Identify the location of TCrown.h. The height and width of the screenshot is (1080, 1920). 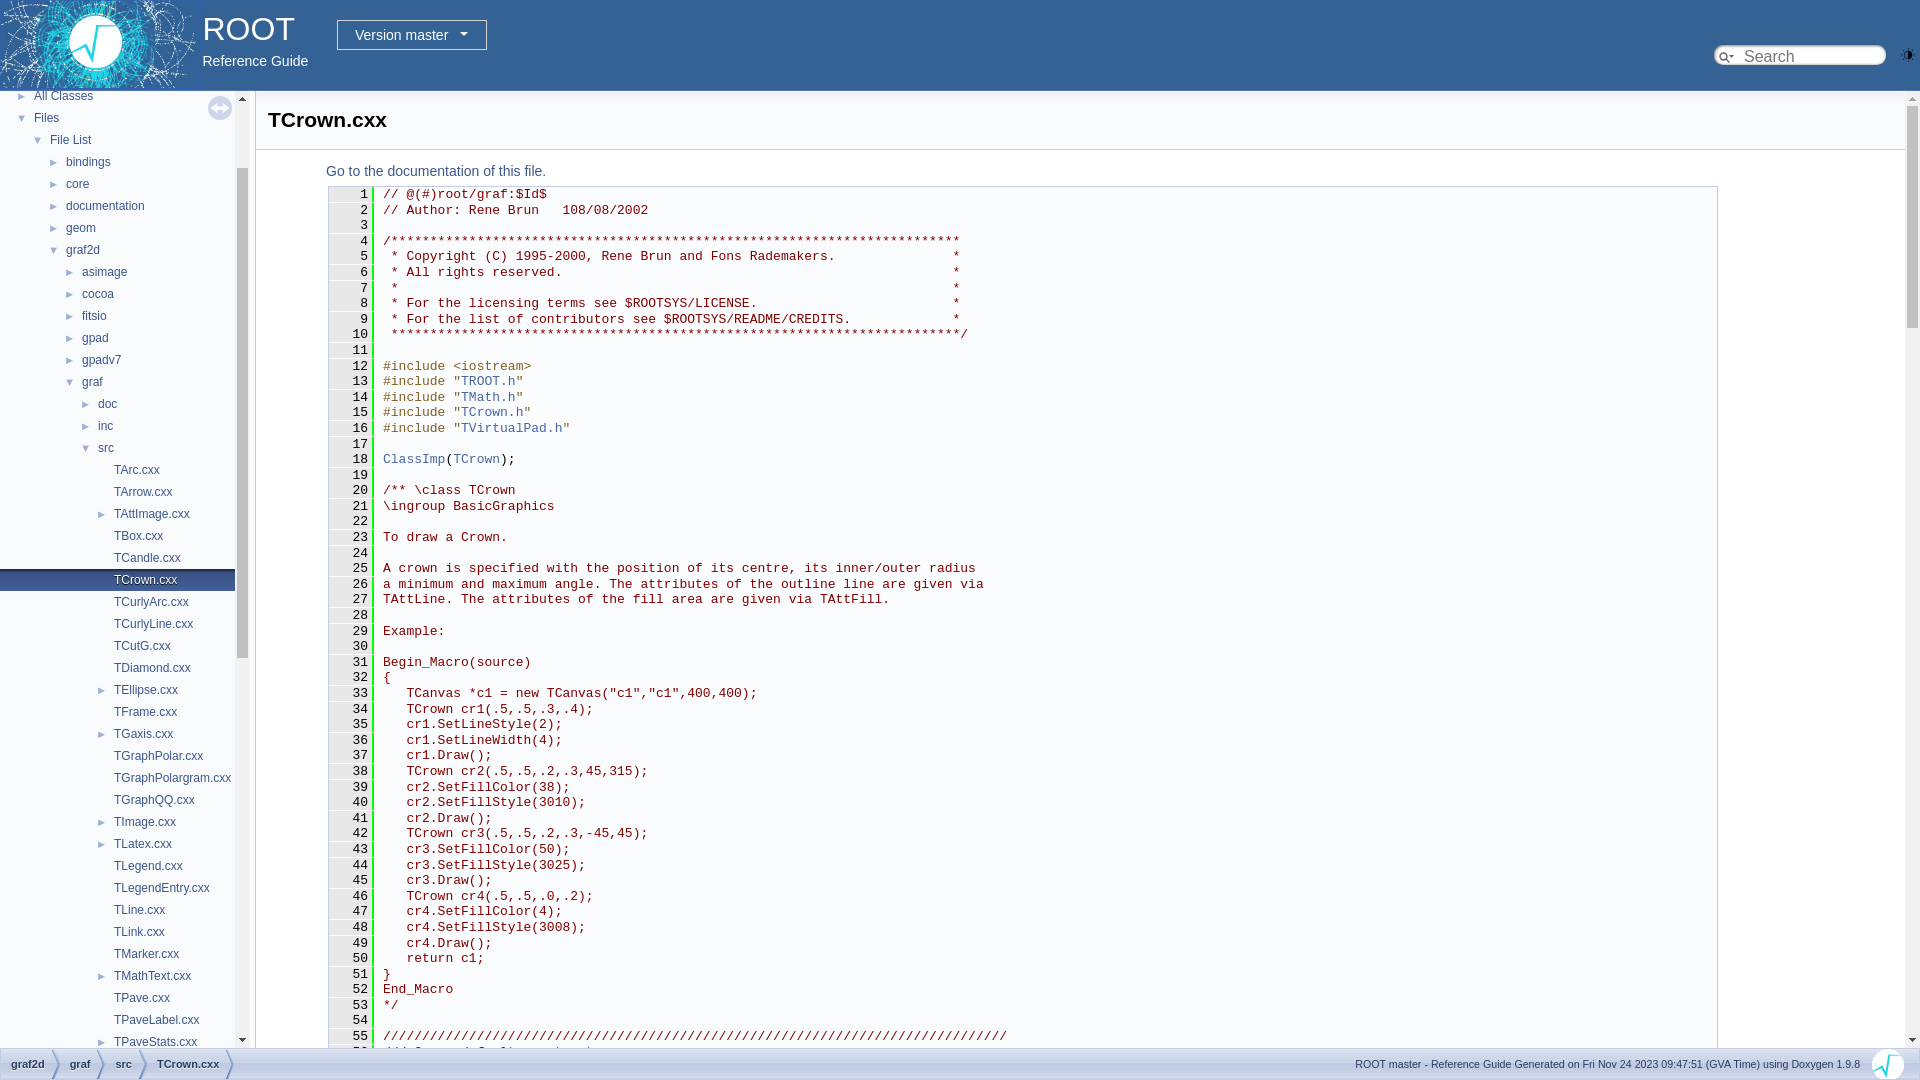
(492, 412).